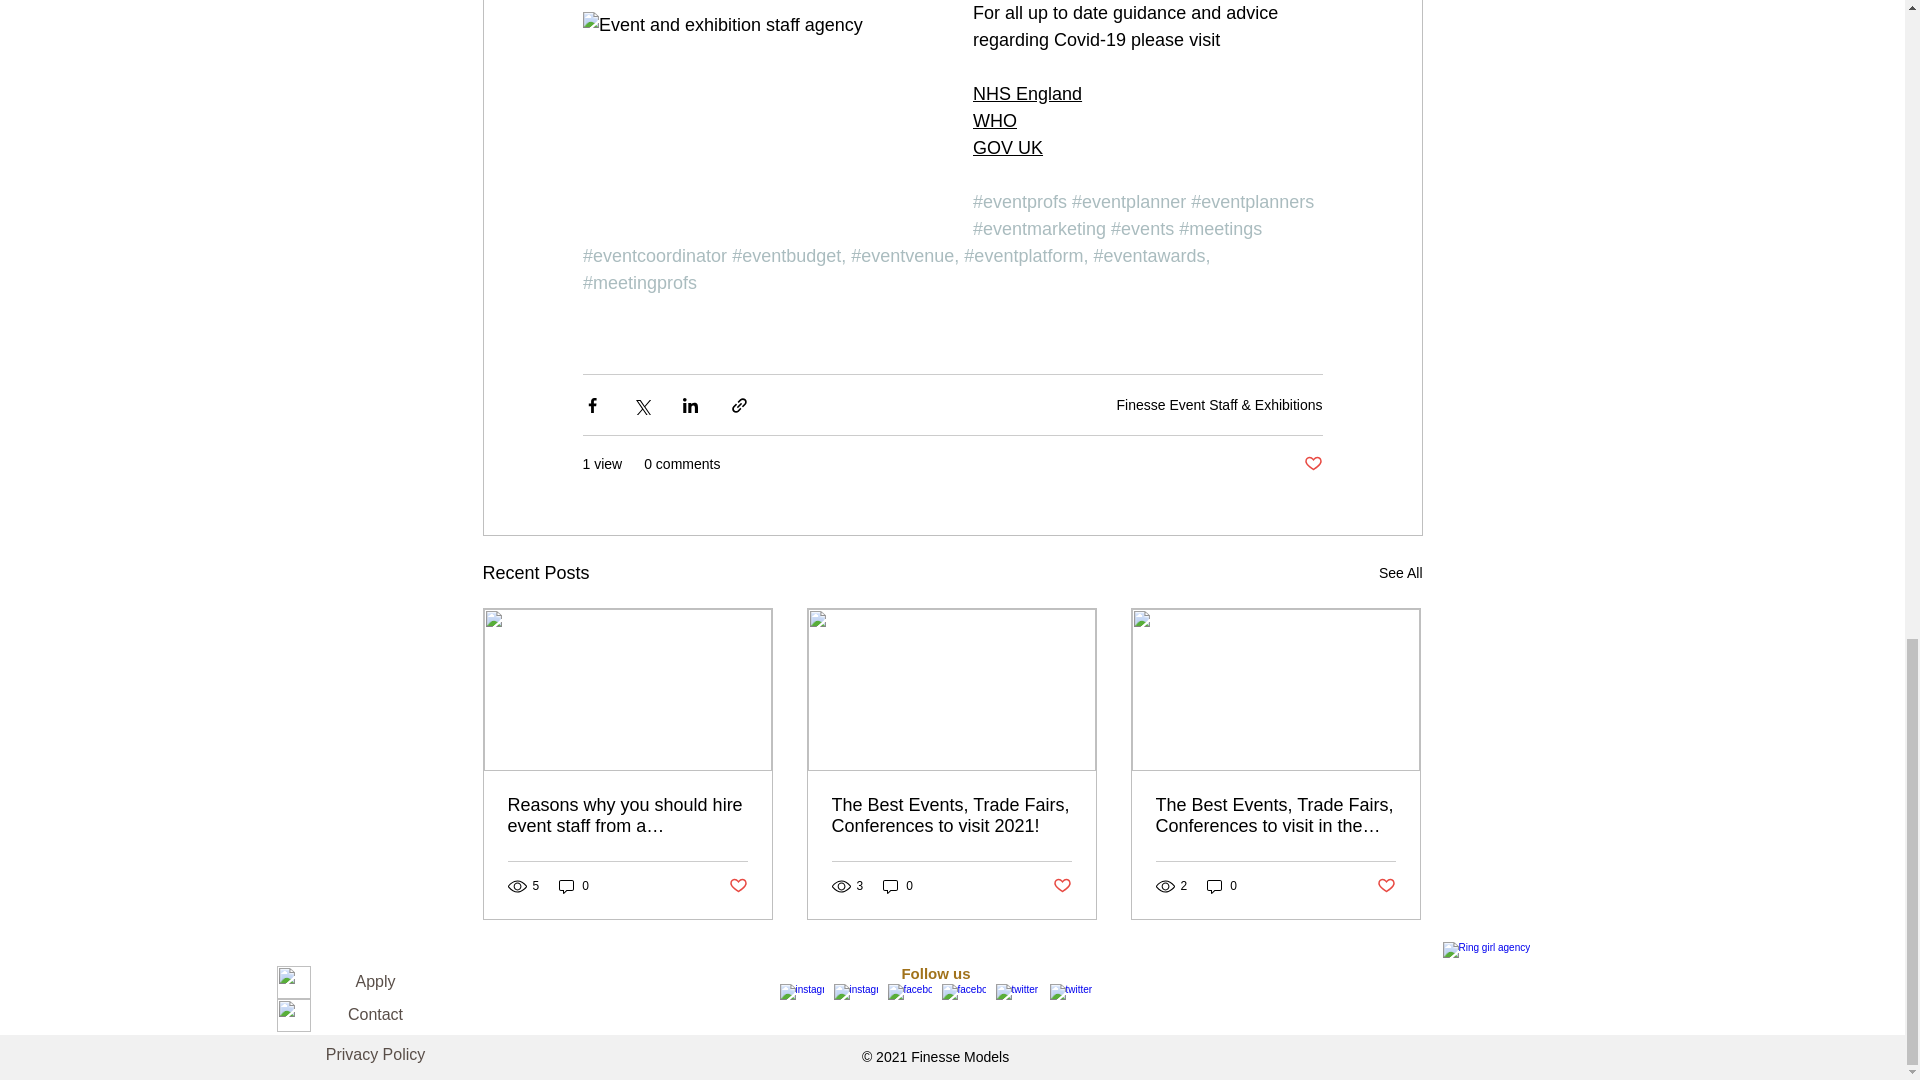 The width and height of the screenshot is (1920, 1080). What do you see at coordinates (991, 148) in the screenshot?
I see `GOV` at bounding box center [991, 148].